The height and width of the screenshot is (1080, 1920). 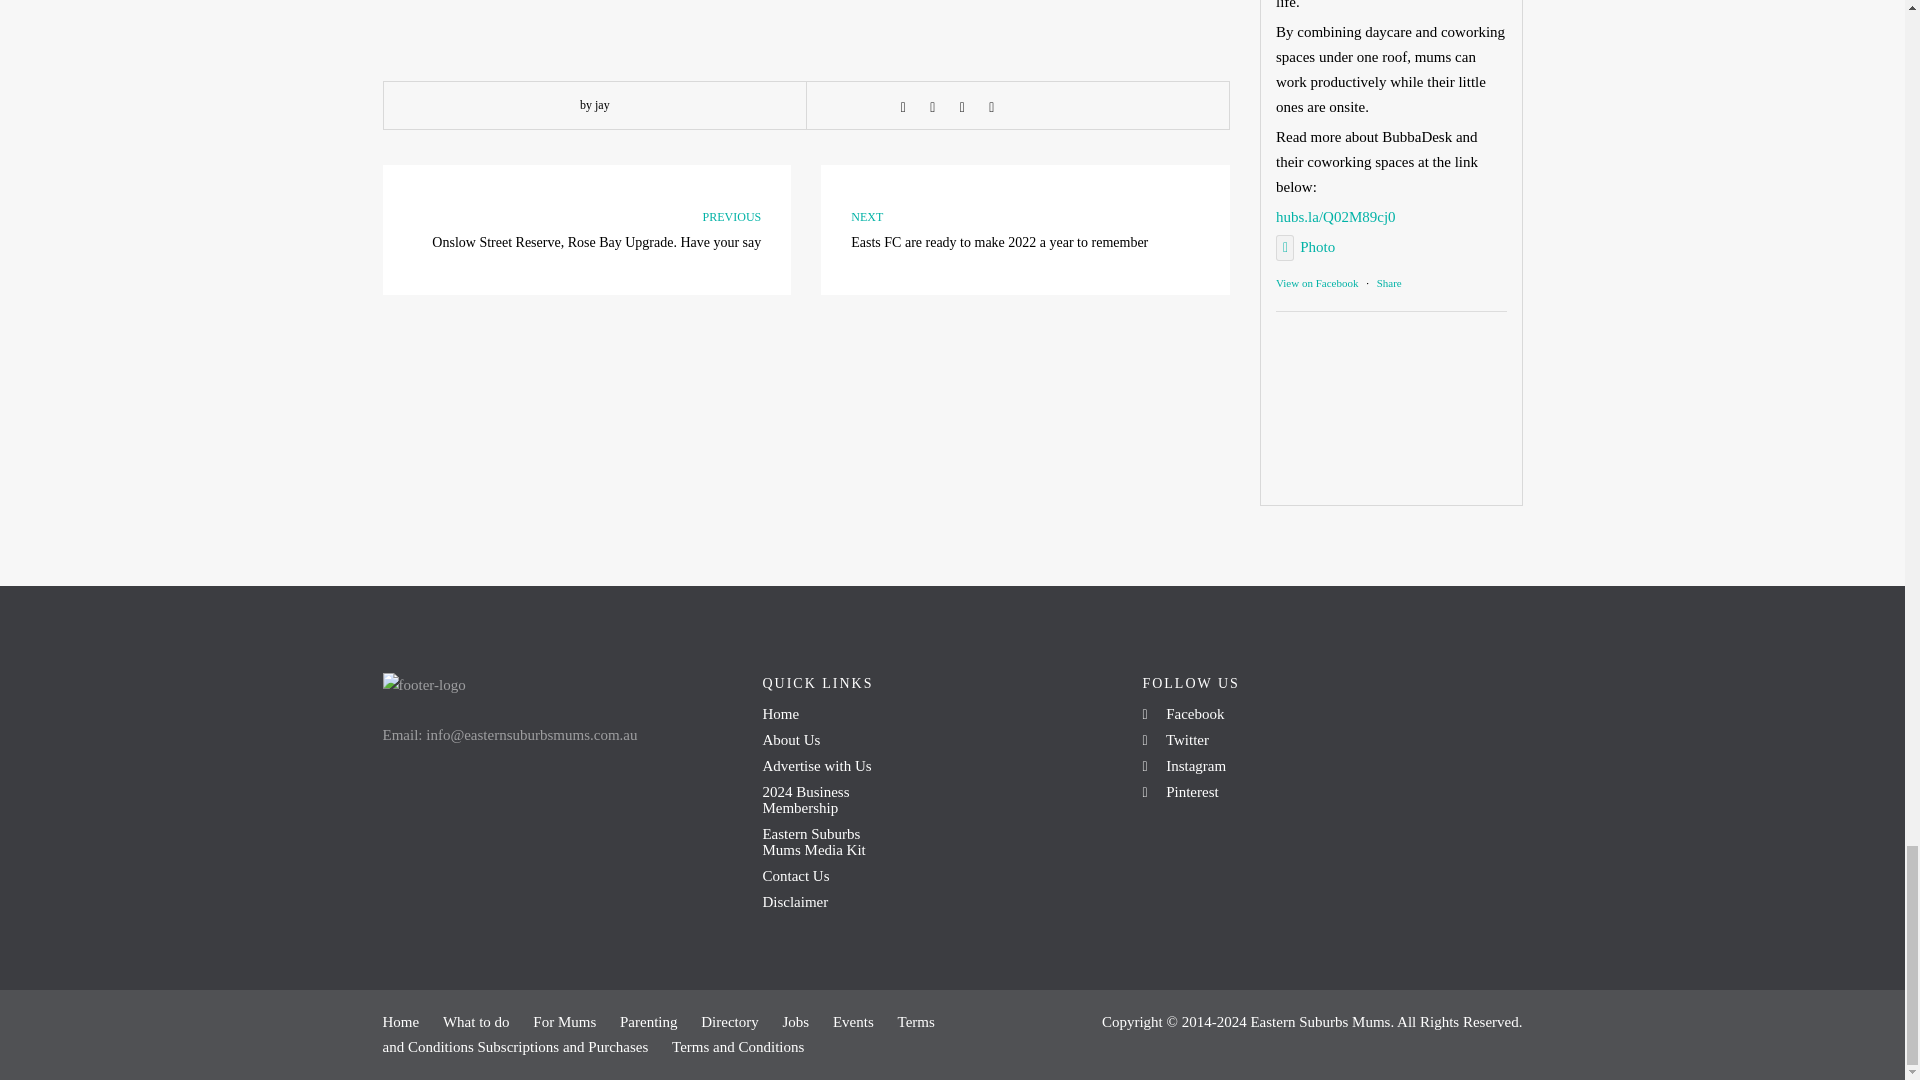 I want to click on Share this, so click(x=902, y=106).